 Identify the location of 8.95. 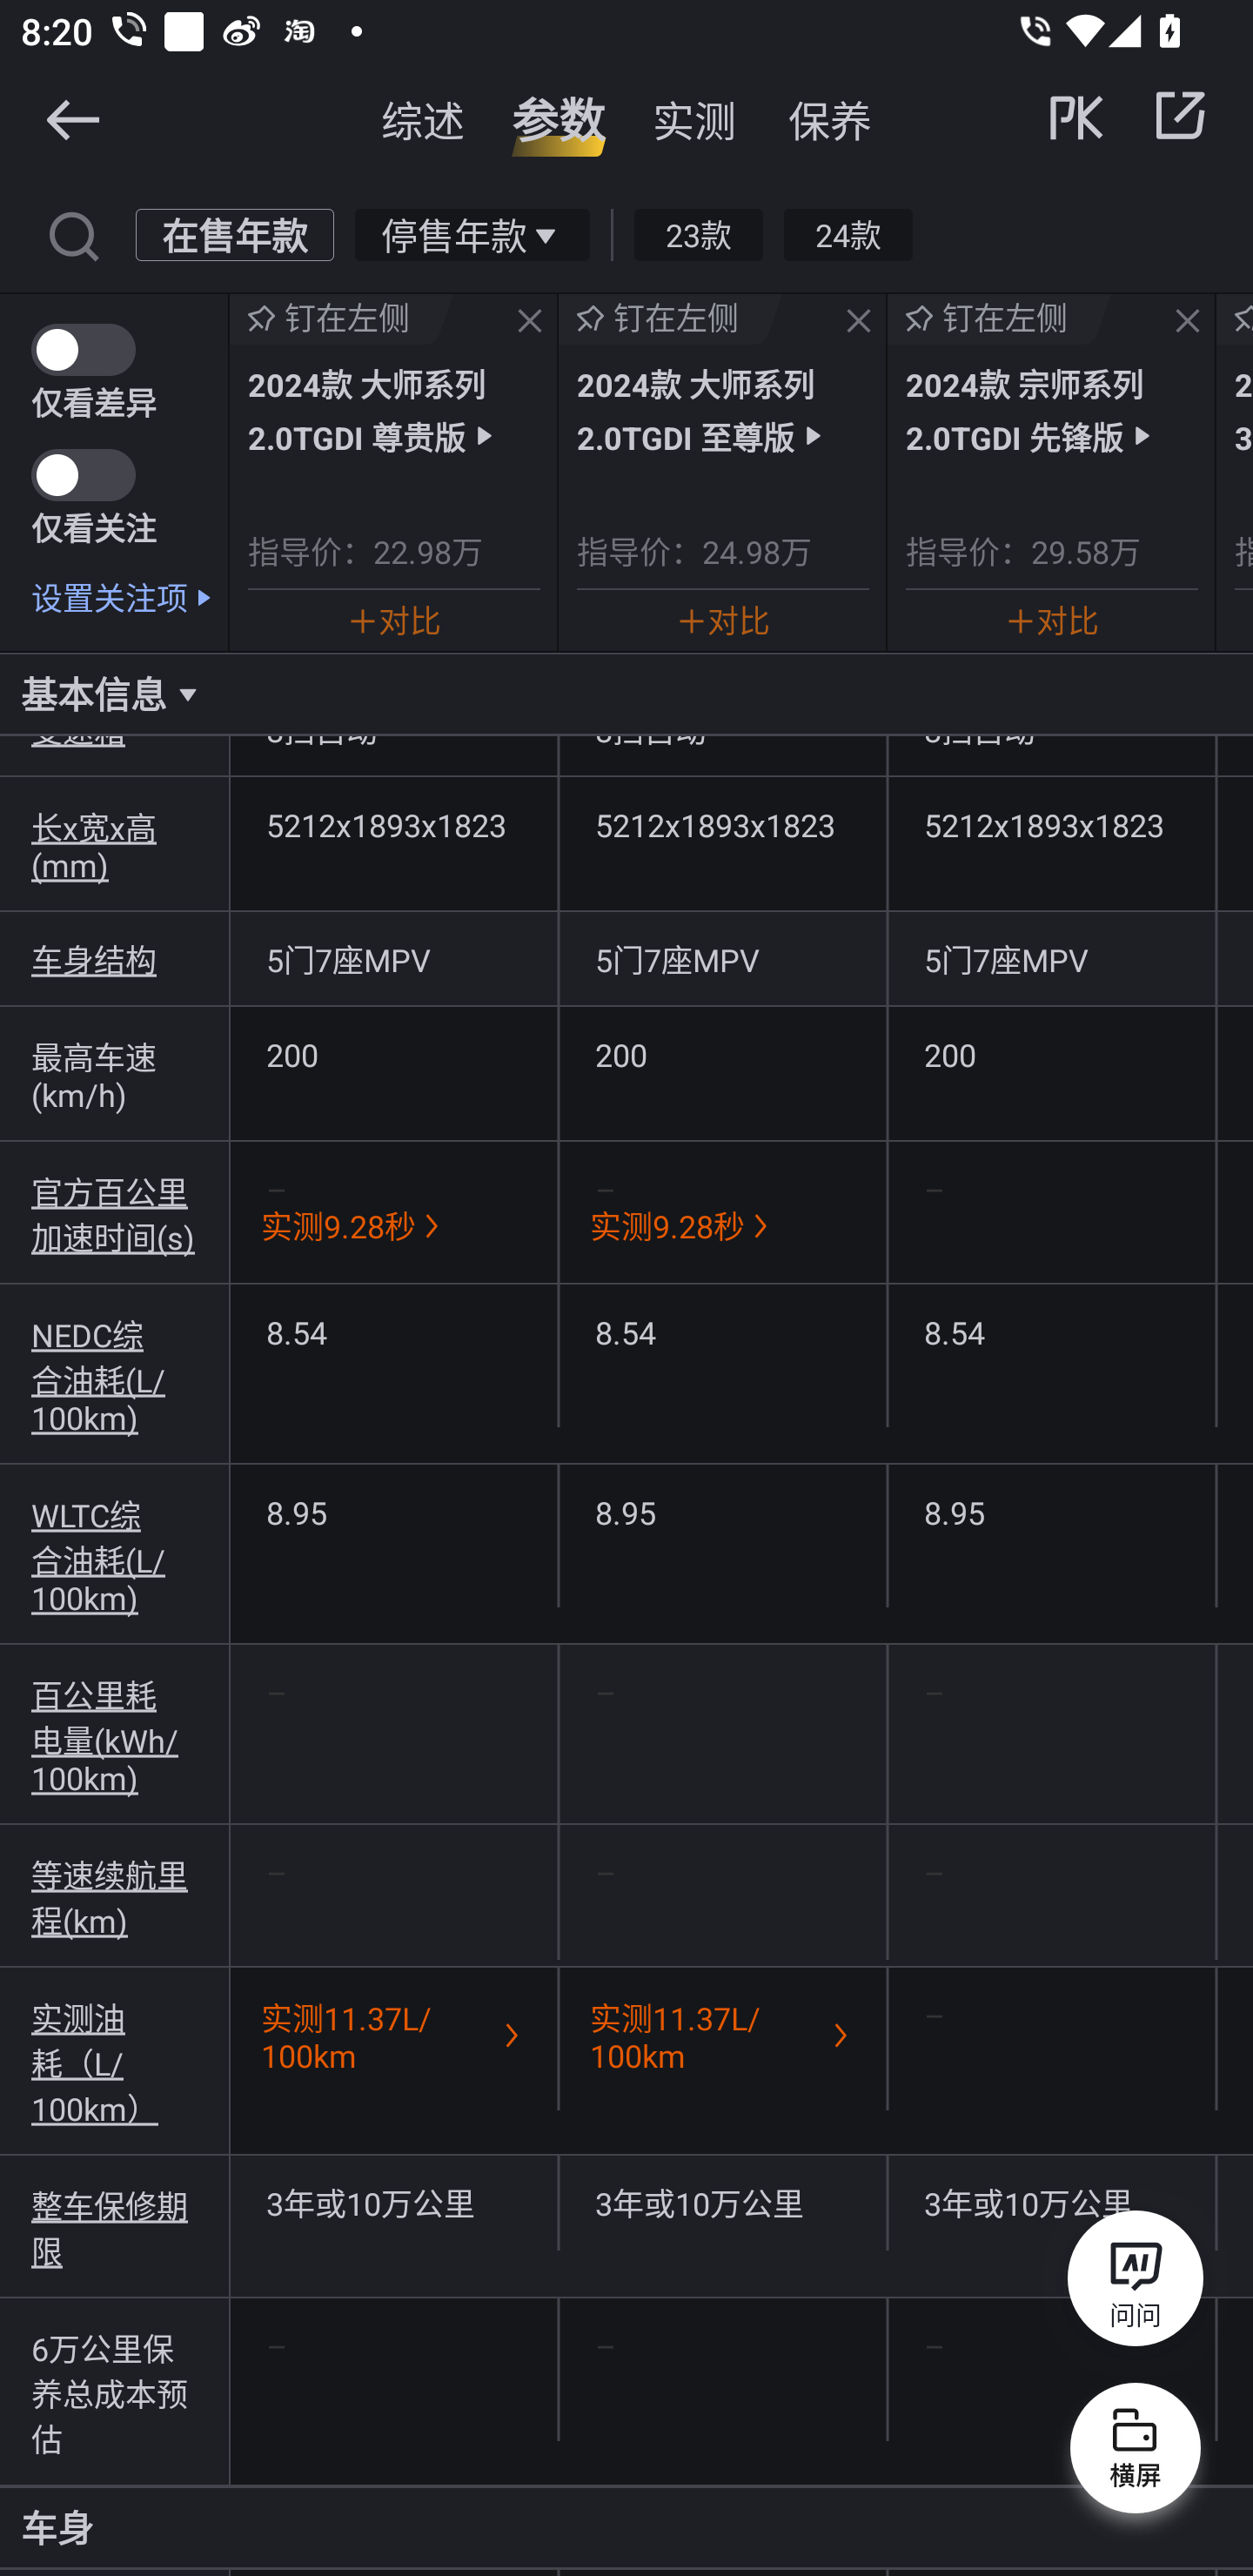
(393, 1512).